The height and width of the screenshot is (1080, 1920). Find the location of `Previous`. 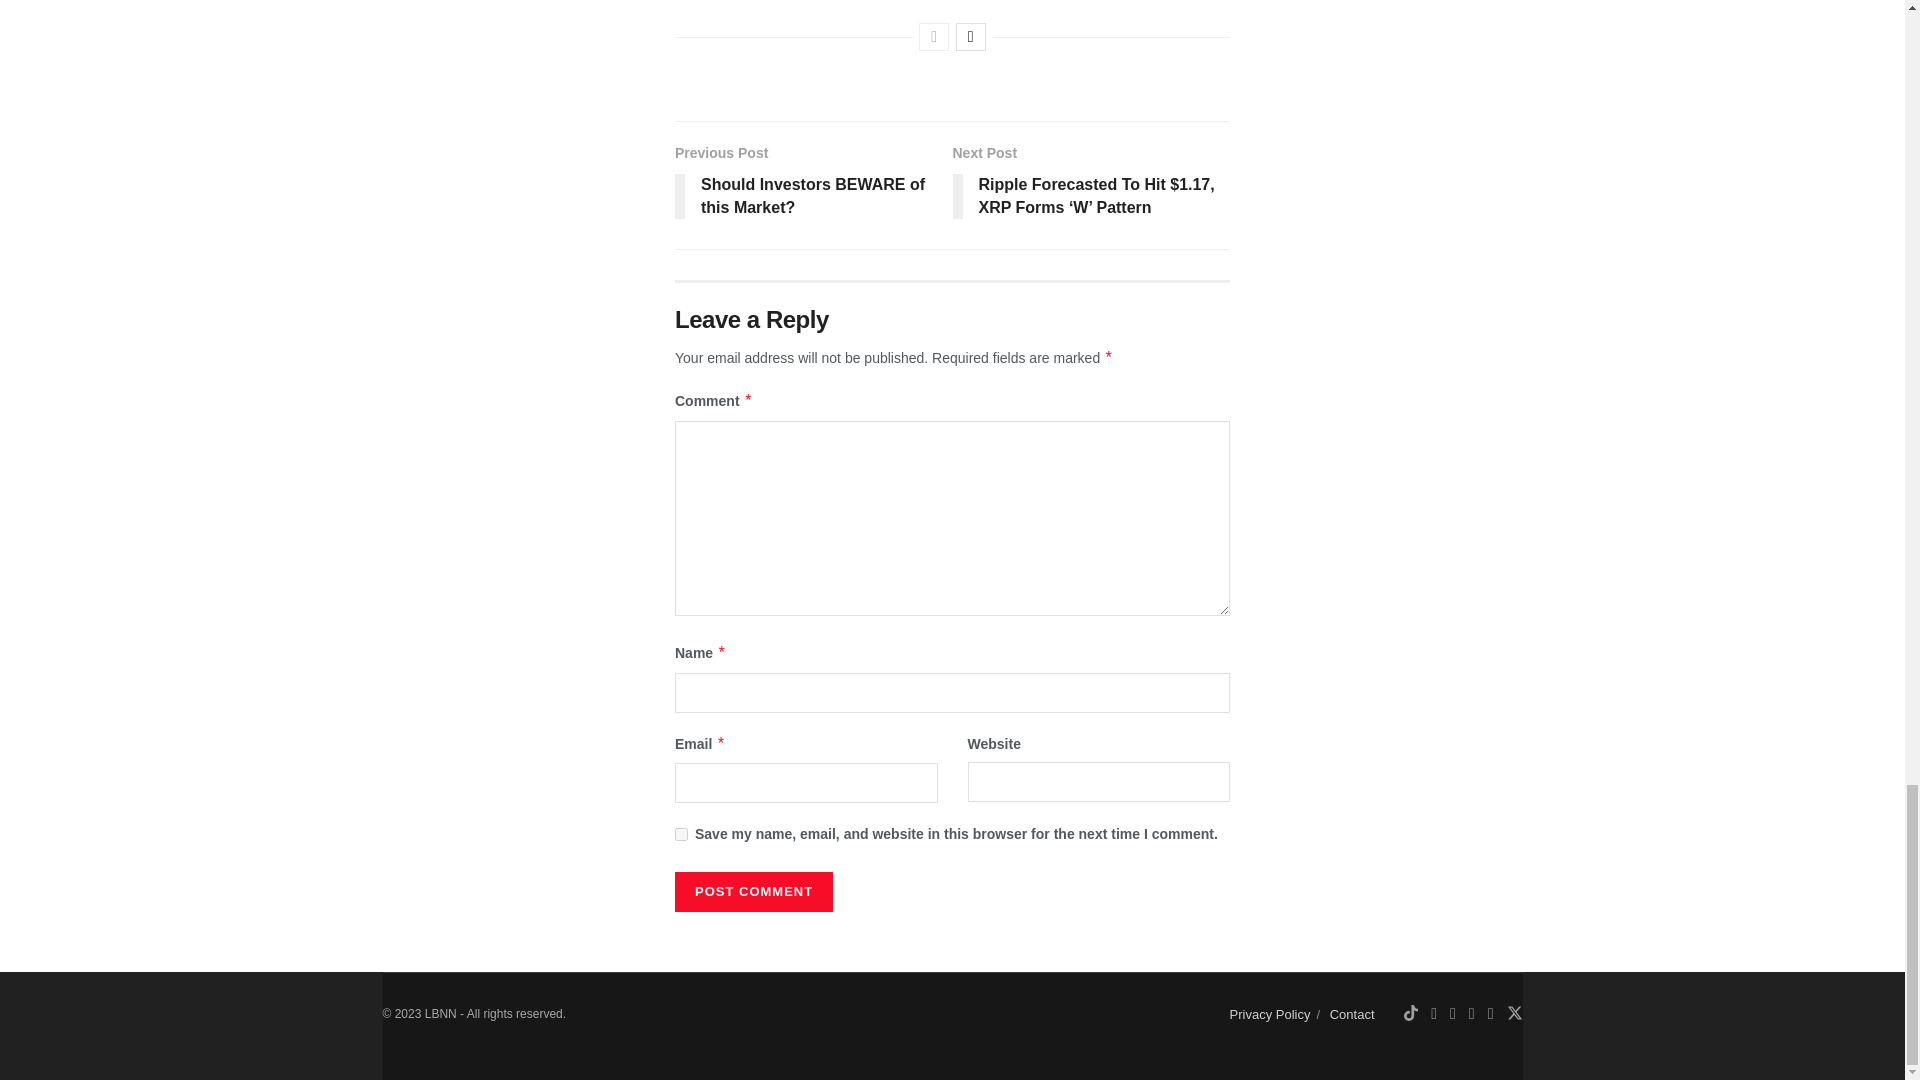

Previous is located at coordinates (934, 36).